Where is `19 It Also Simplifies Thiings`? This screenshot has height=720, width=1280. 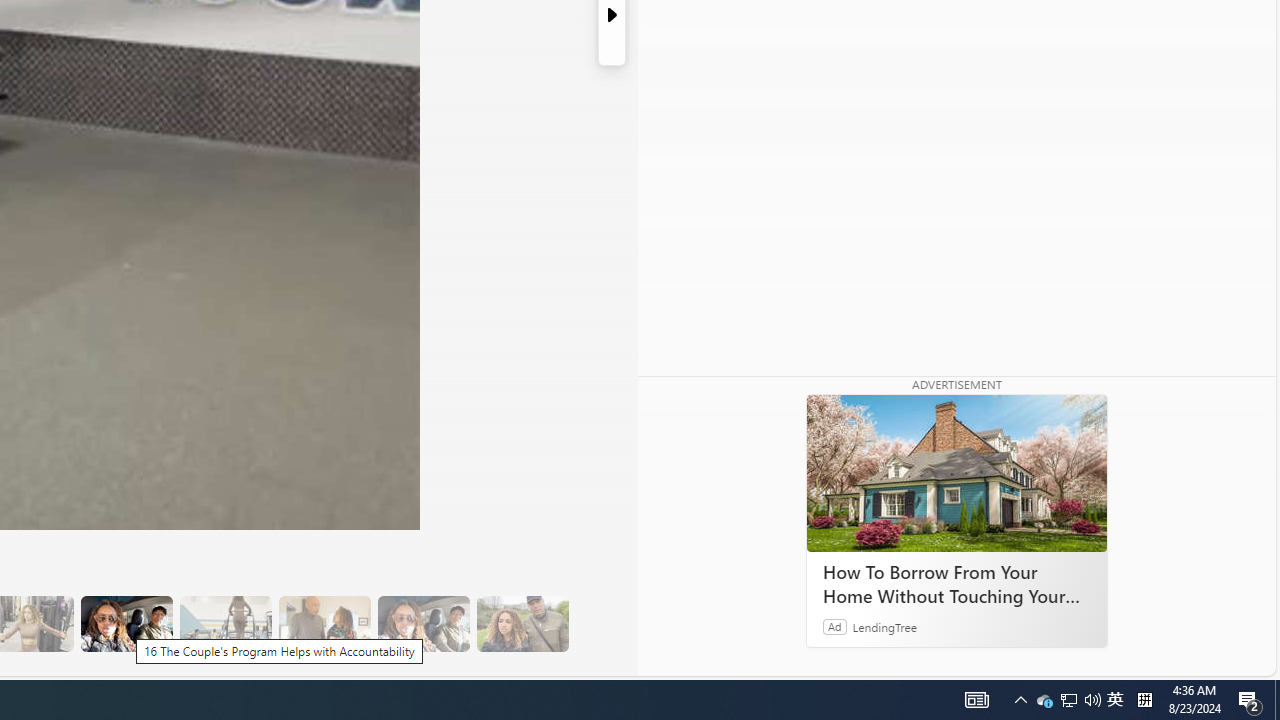 19 It Also Simplifies Thiings is located at coordinates (423, 624).